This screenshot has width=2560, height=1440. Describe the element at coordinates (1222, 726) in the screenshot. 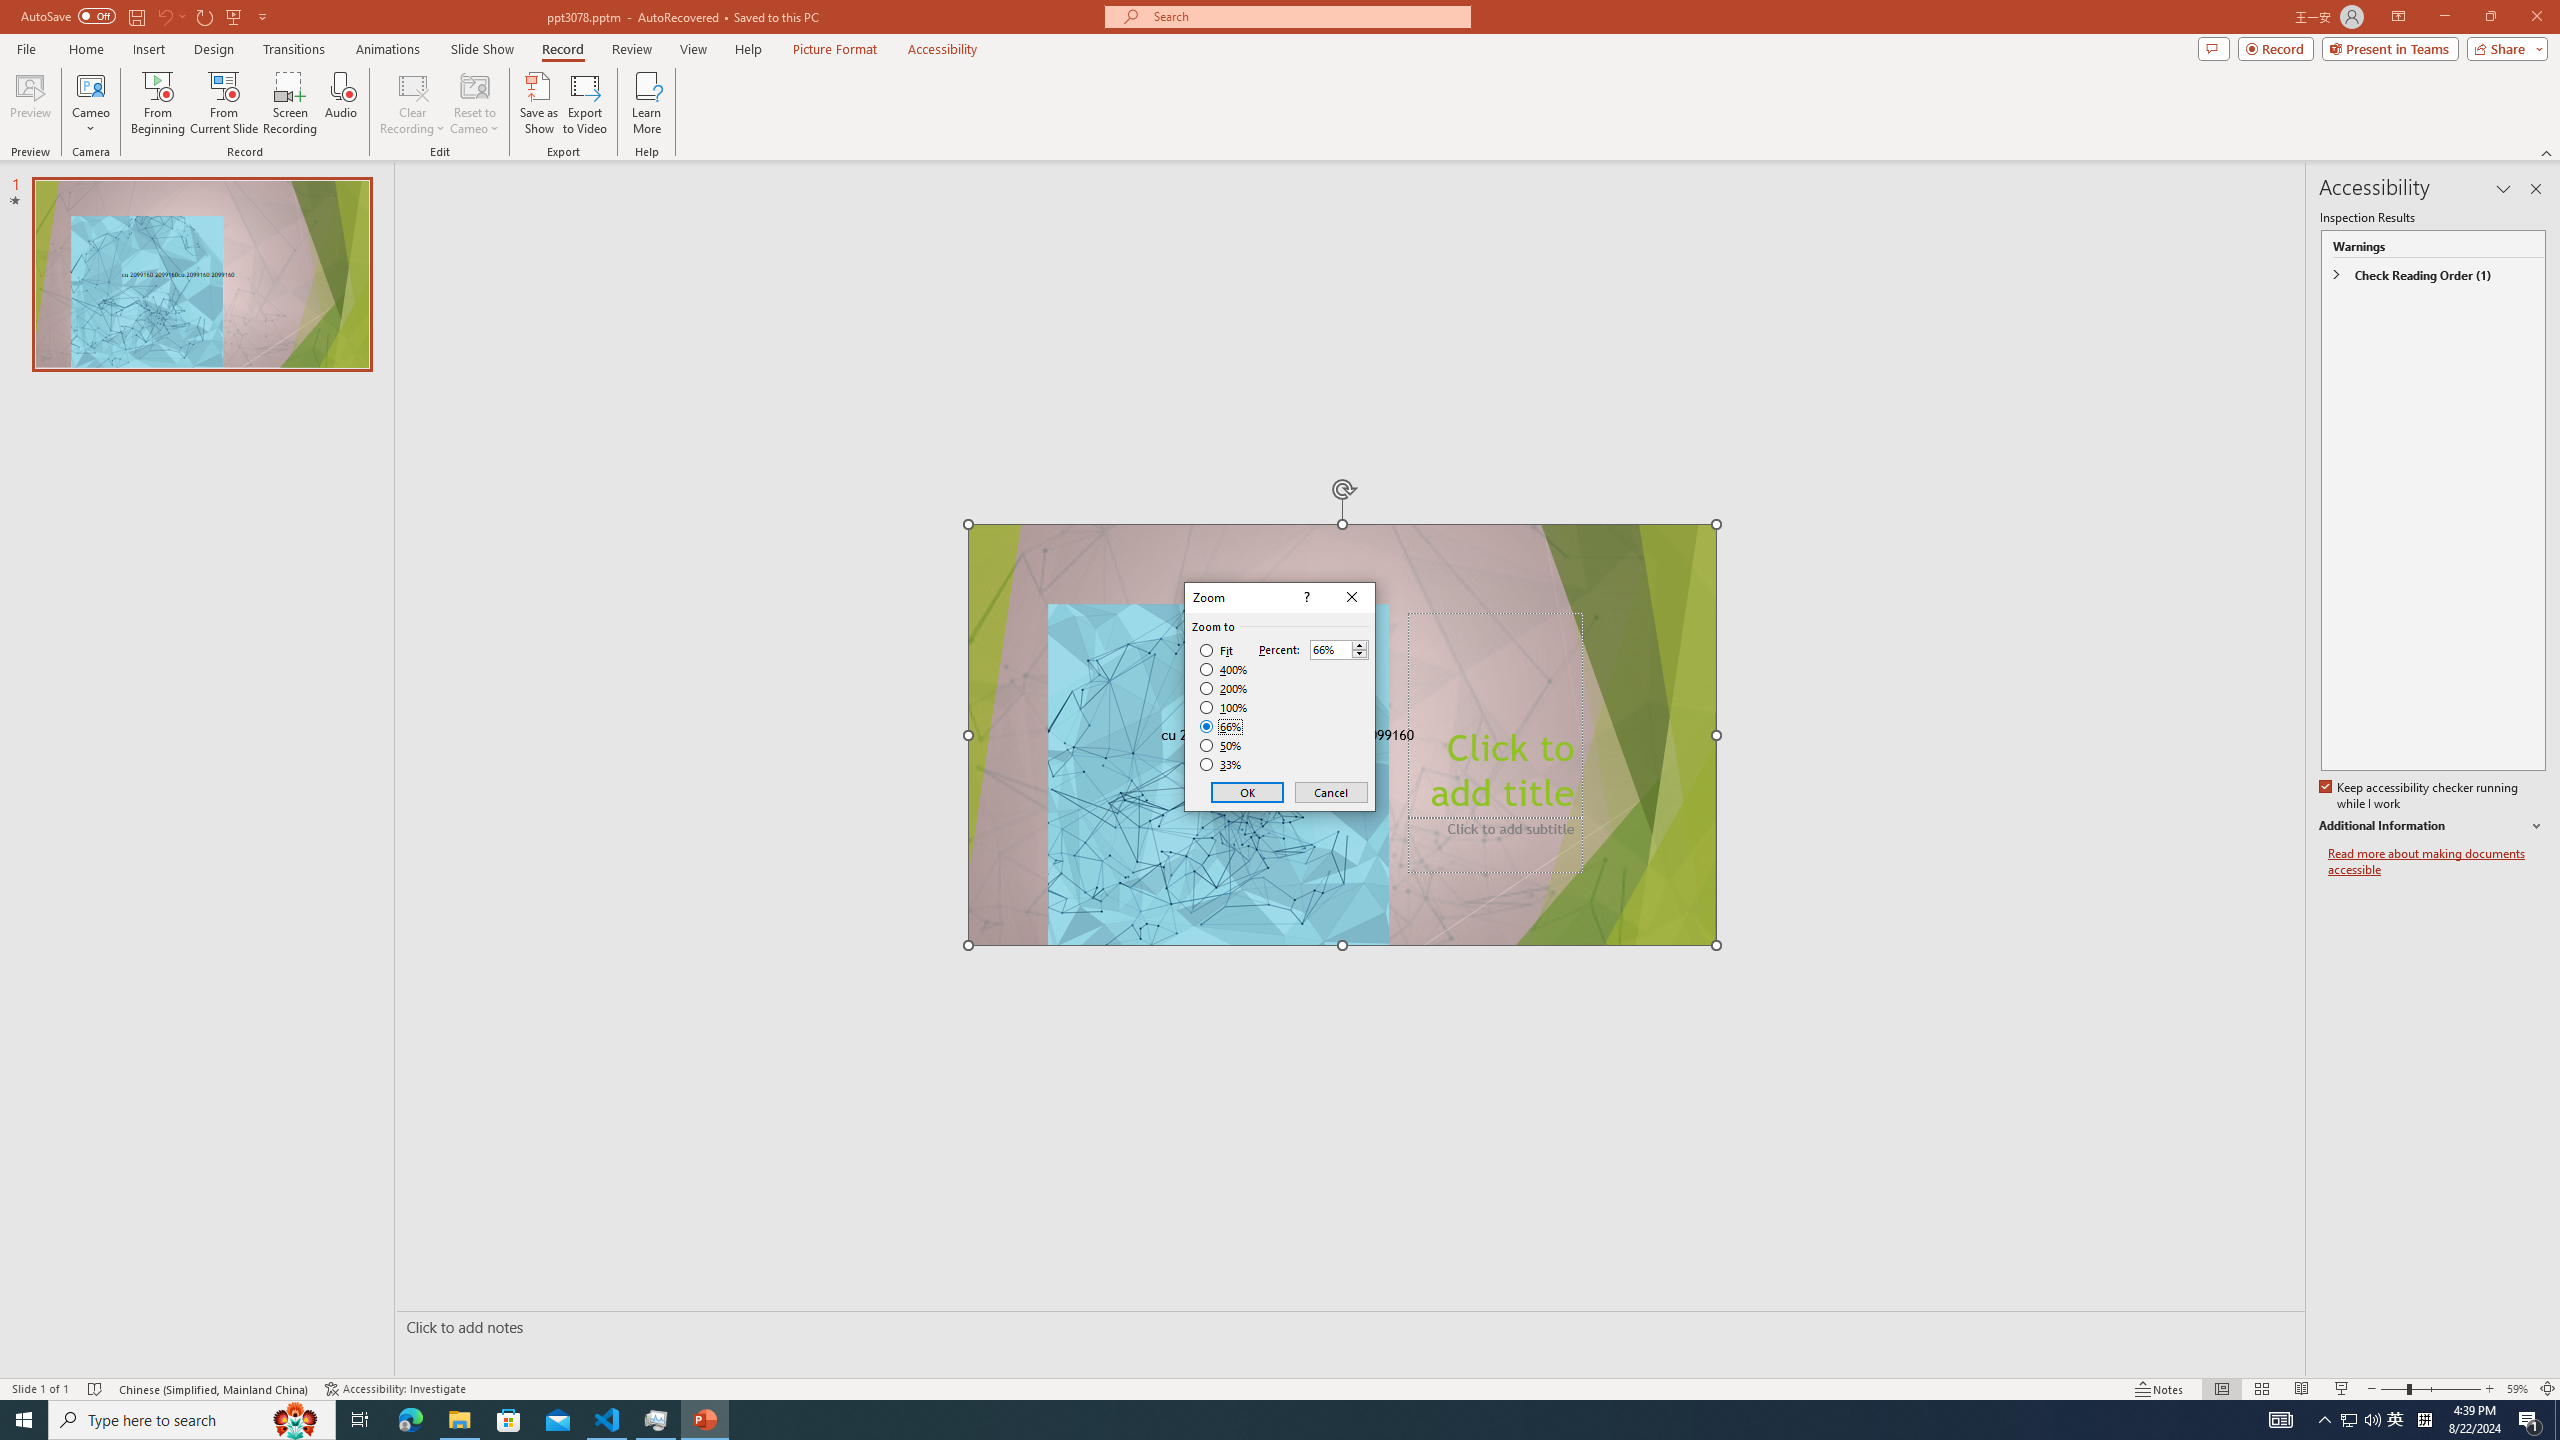

I see `66%` at that location.